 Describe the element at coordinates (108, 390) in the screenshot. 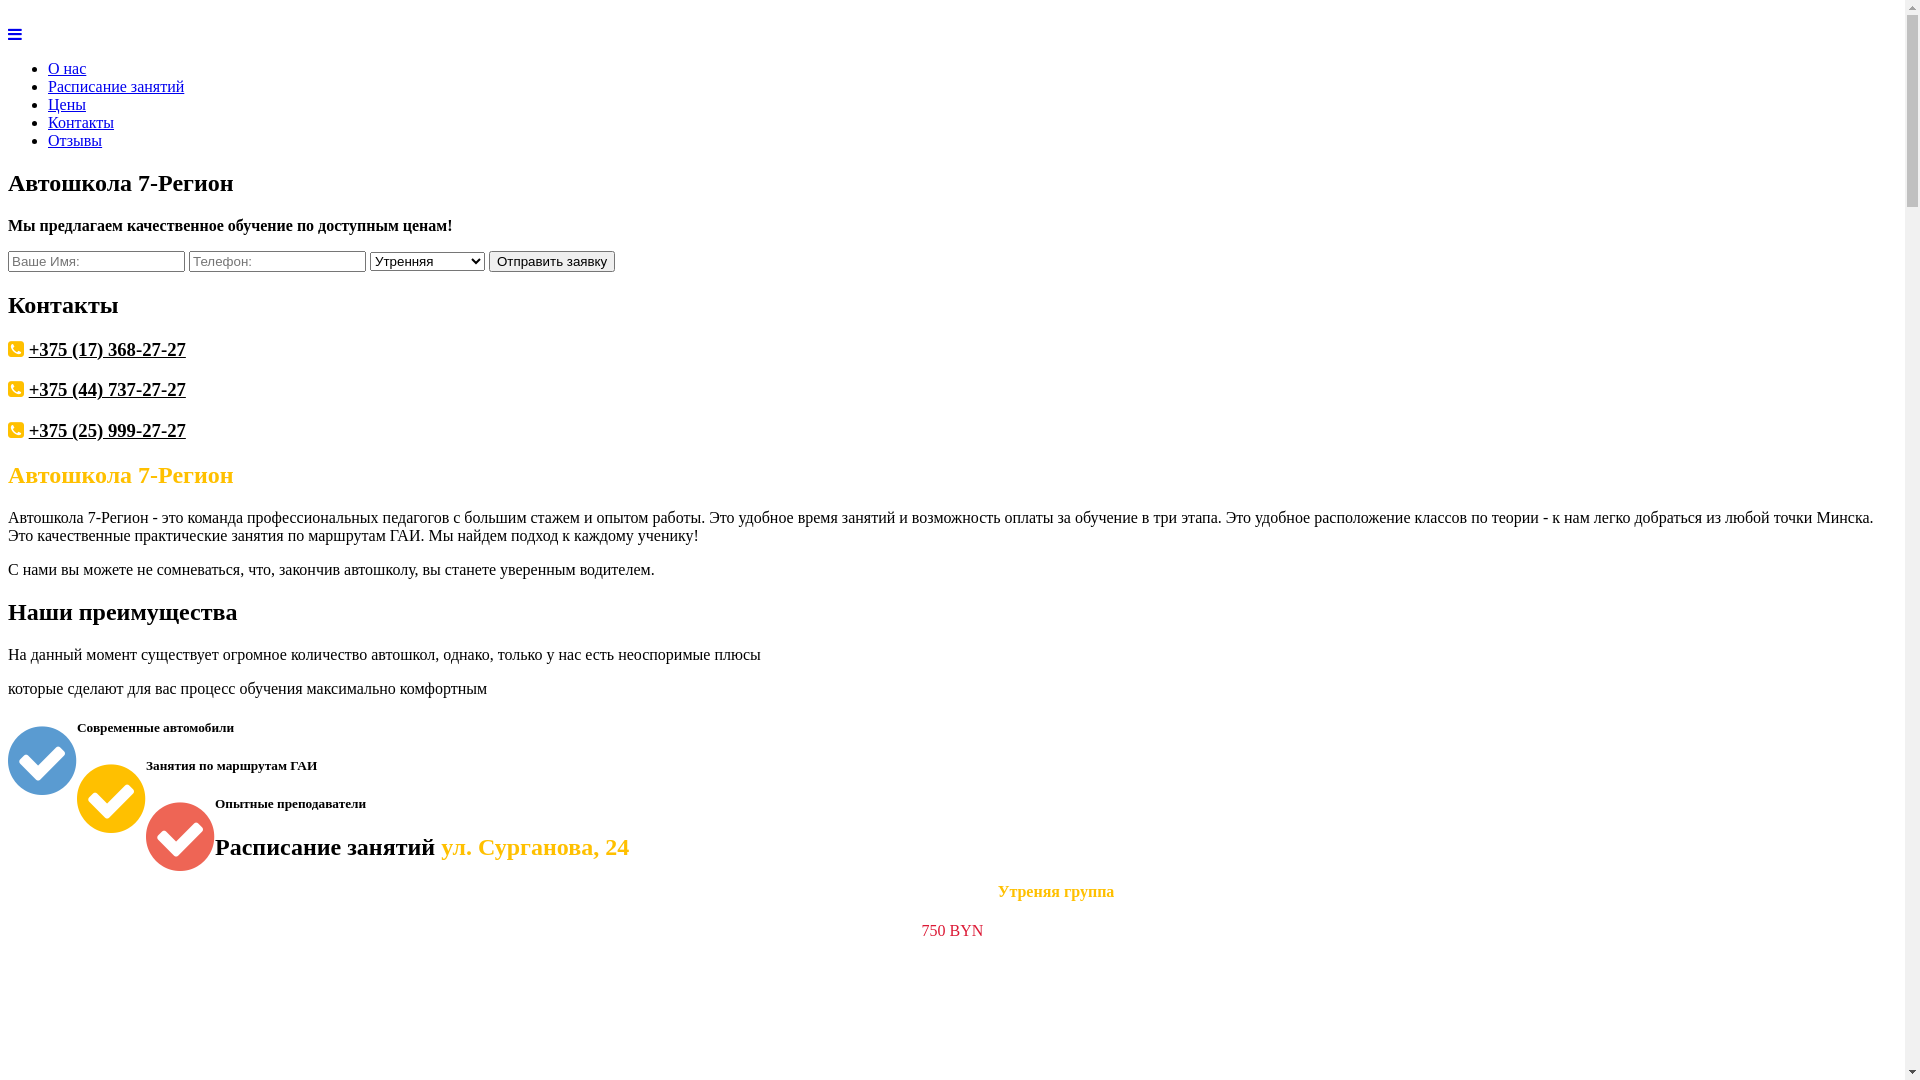

I see `+375 (44) 737-27-27` at that location.